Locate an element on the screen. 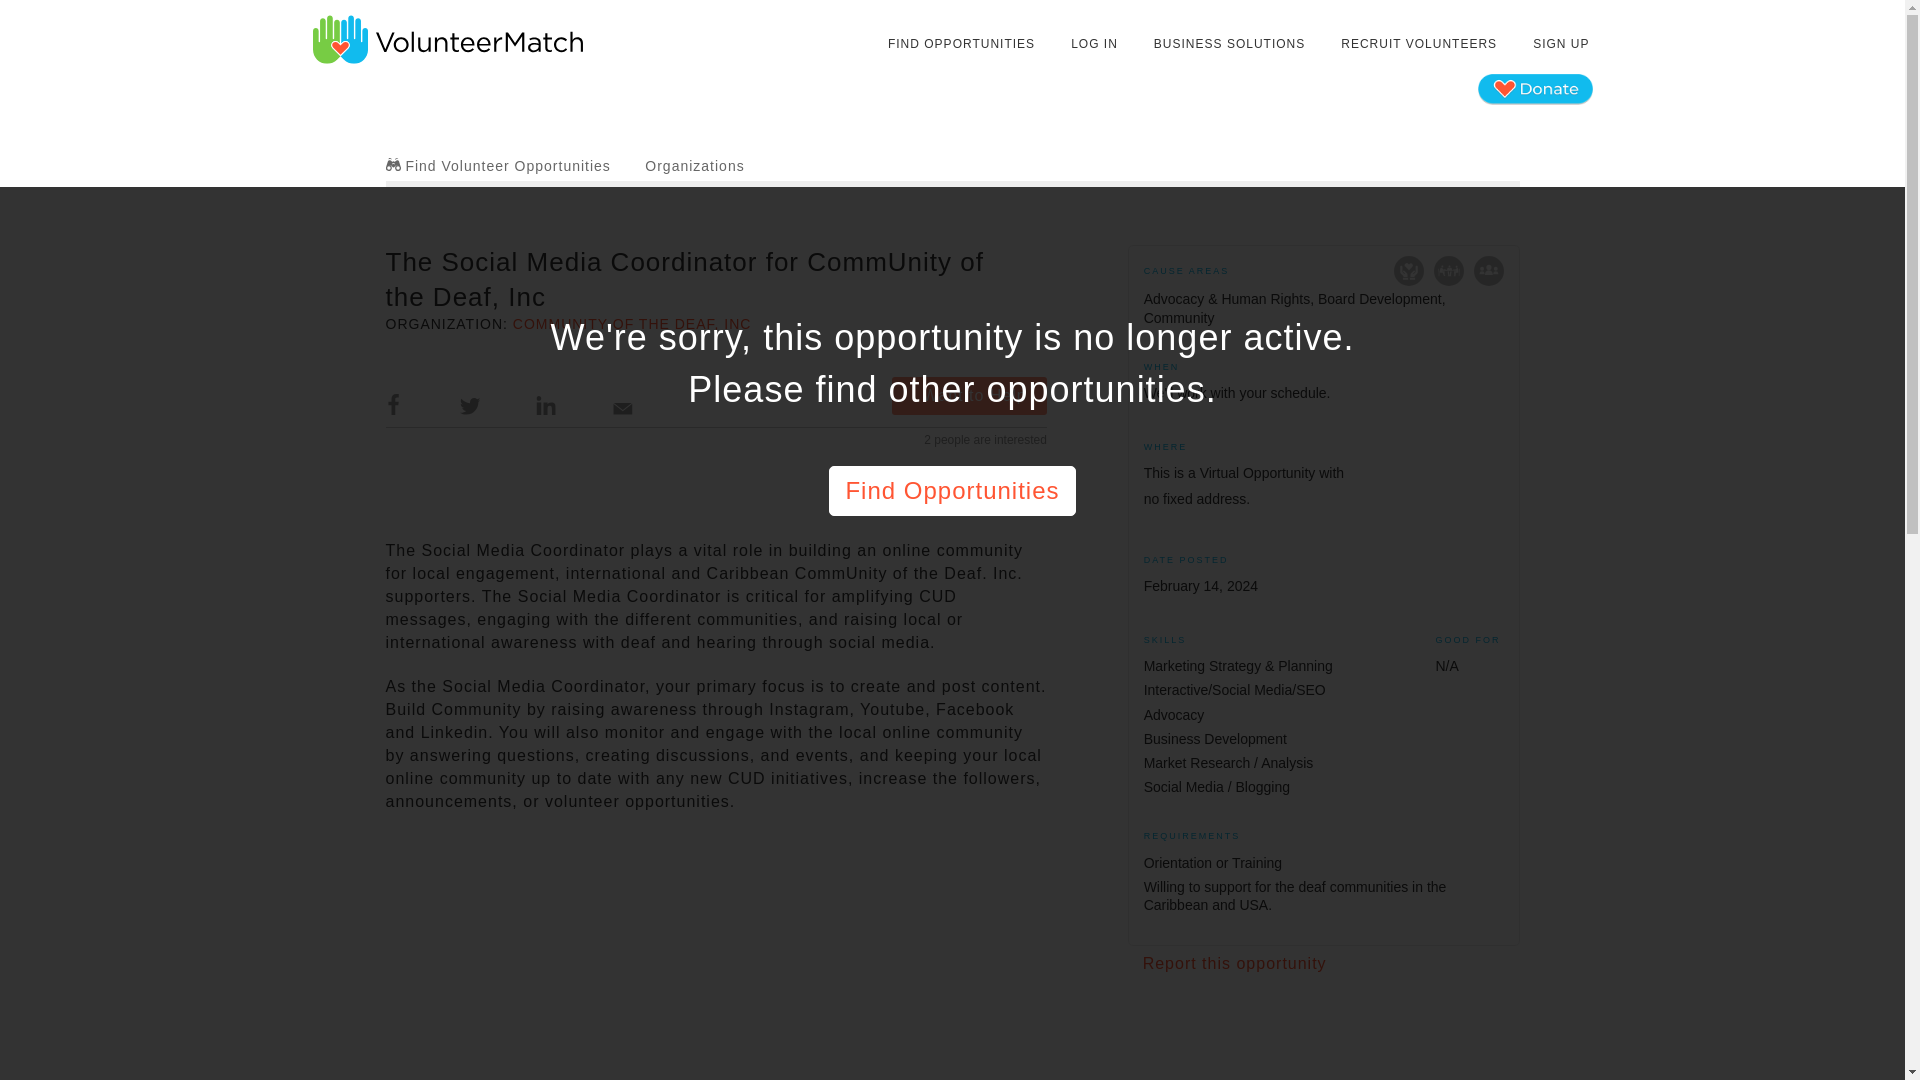 The image size is (1920, 1080). BUSINESS SOLUTIONS is located at coordinates (1228, 44).